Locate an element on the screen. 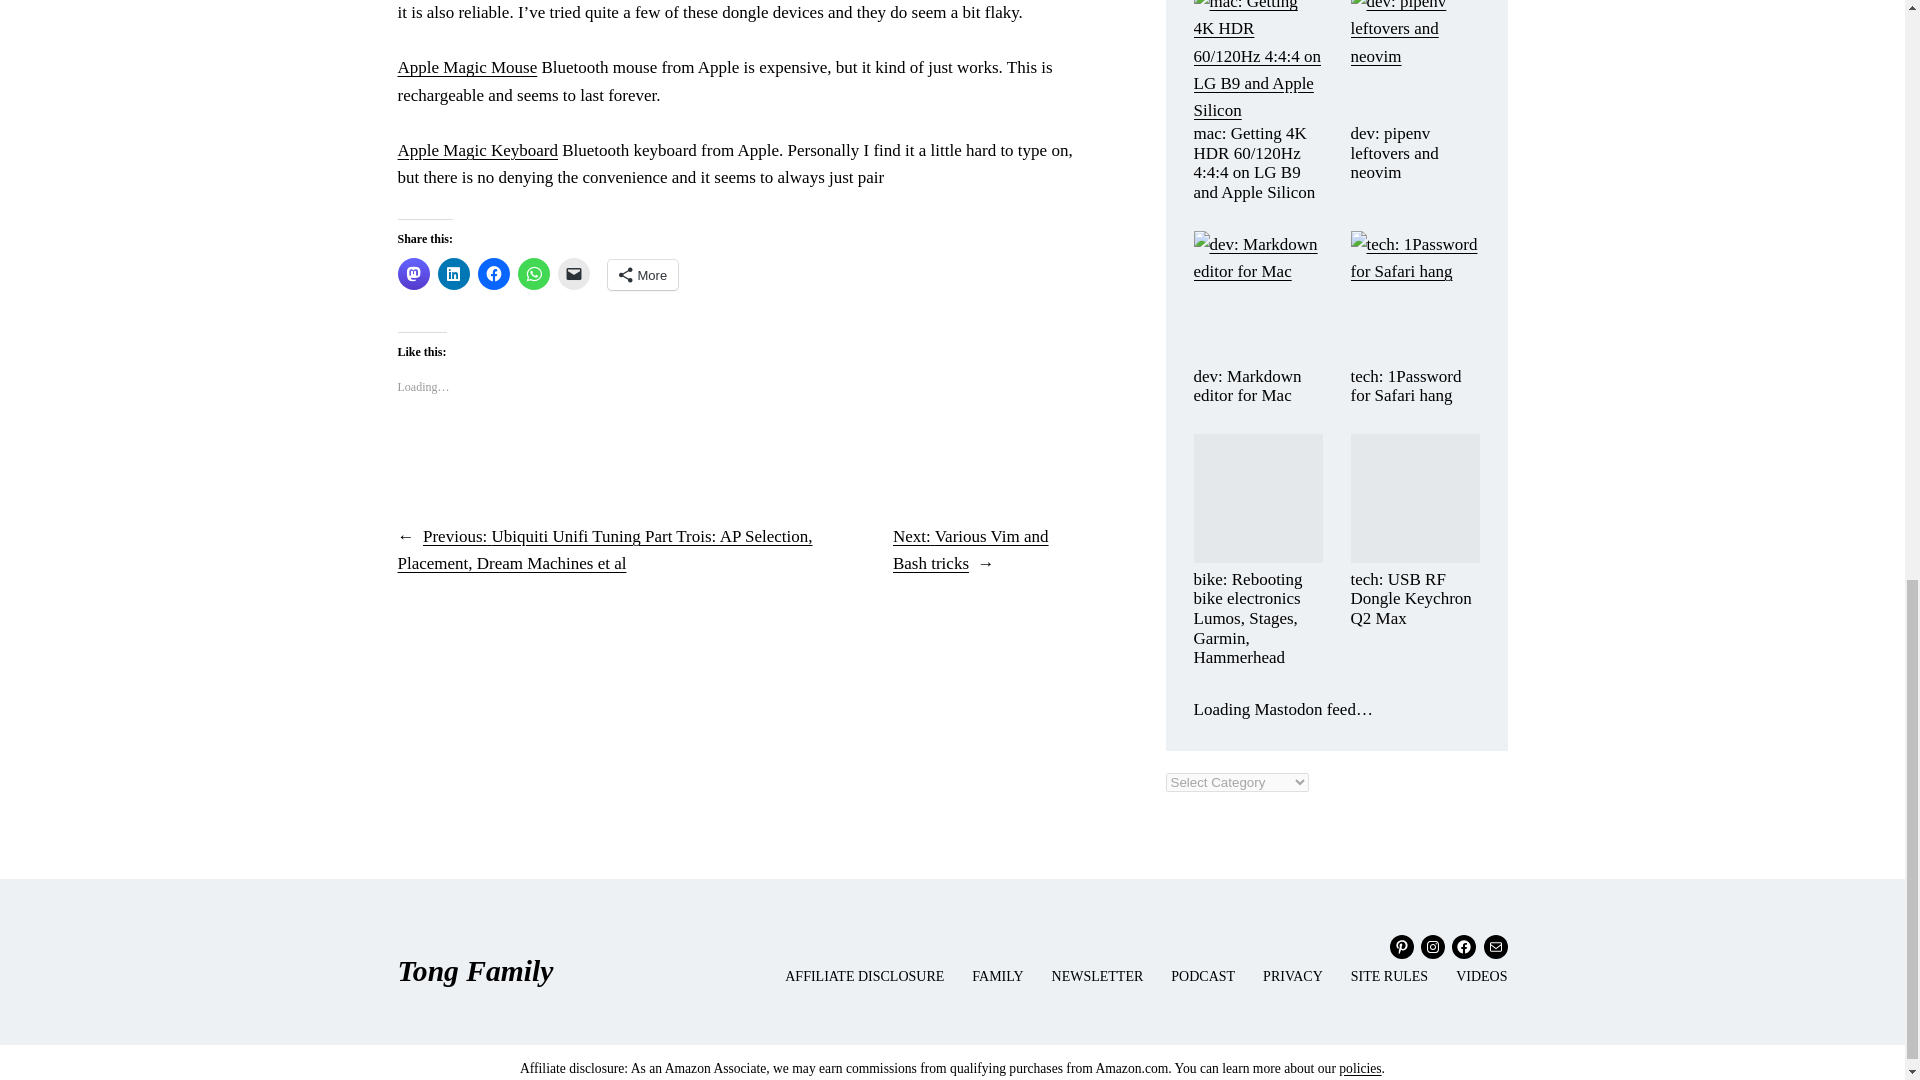 This screenshot has height=1080, width=1920. Next: Various Vim and Bash tricks is located at coordinates (970, 550).